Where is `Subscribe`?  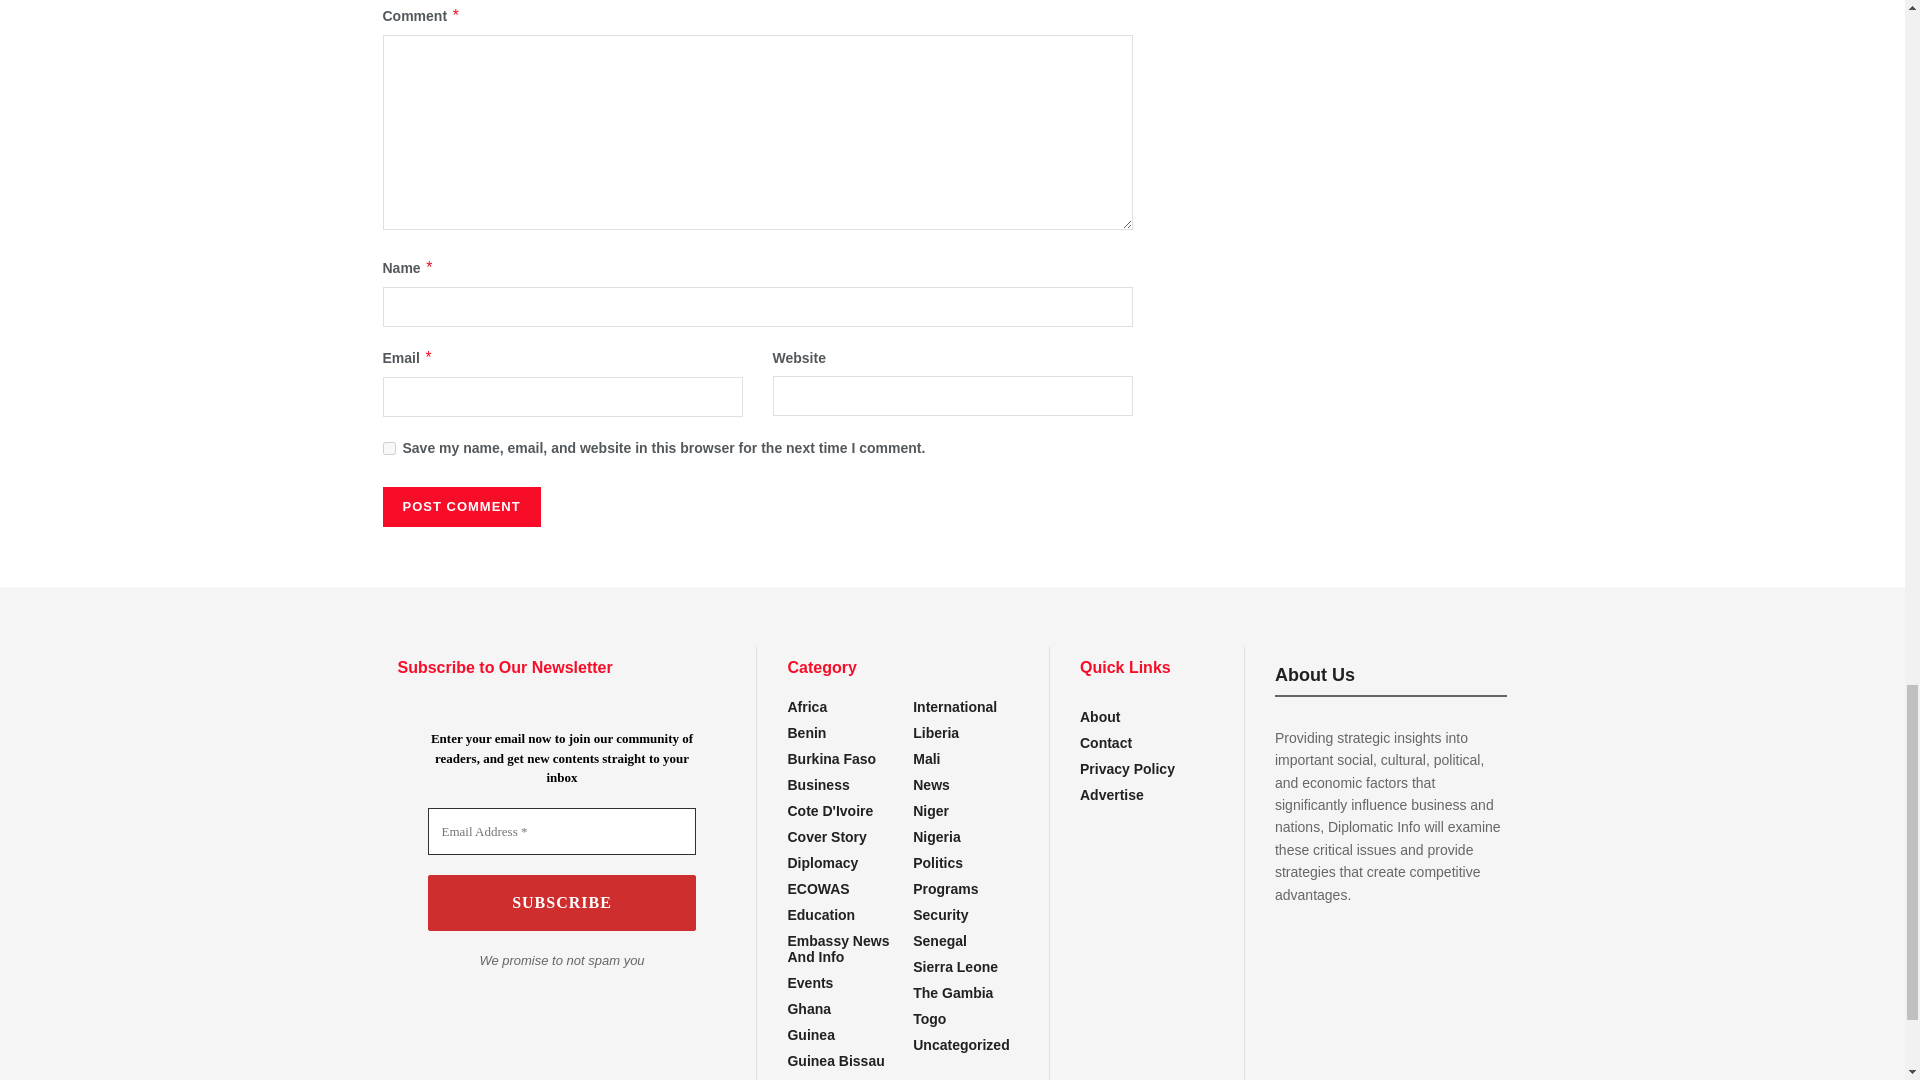
Subscribe is located at coordinates (562, 902).